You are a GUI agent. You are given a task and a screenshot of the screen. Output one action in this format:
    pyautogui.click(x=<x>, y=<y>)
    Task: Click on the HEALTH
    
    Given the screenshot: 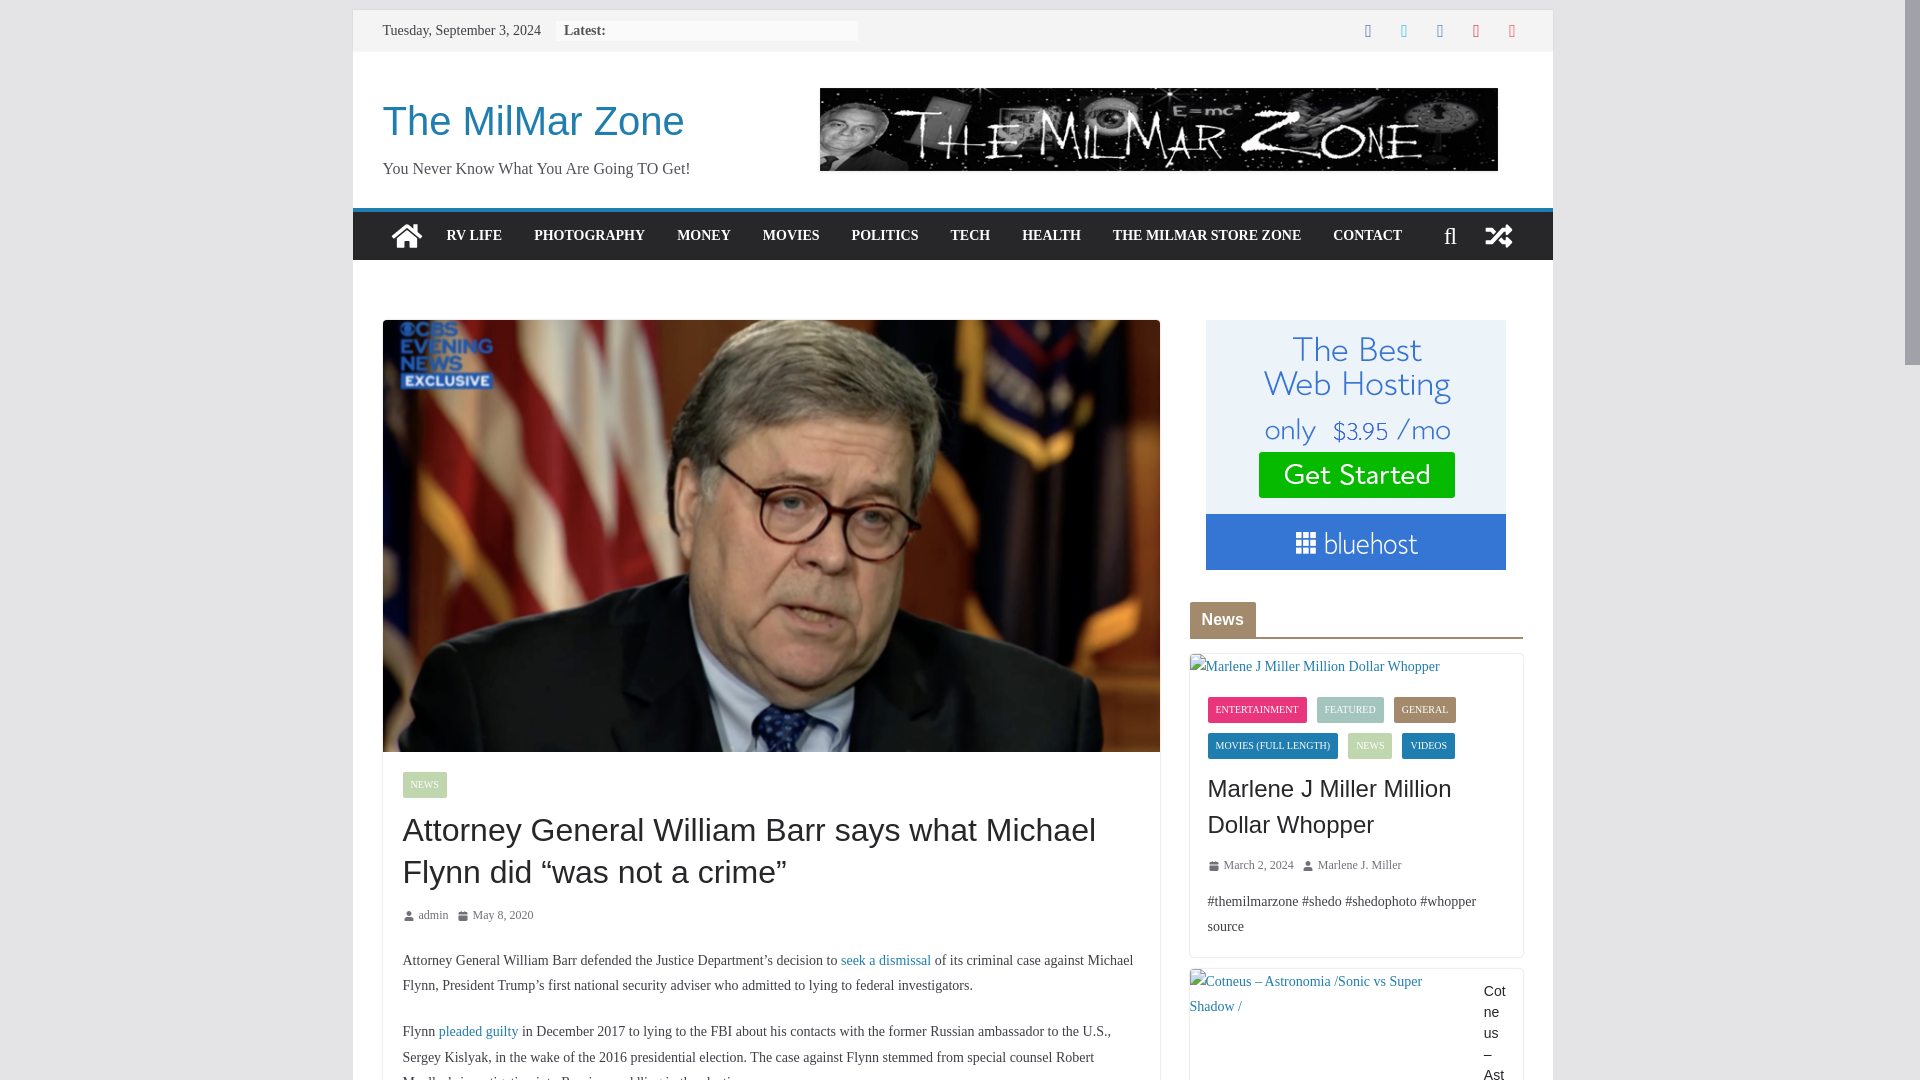 What is the action you would take?
    pyautogui.click(x=1050, y=236)
    